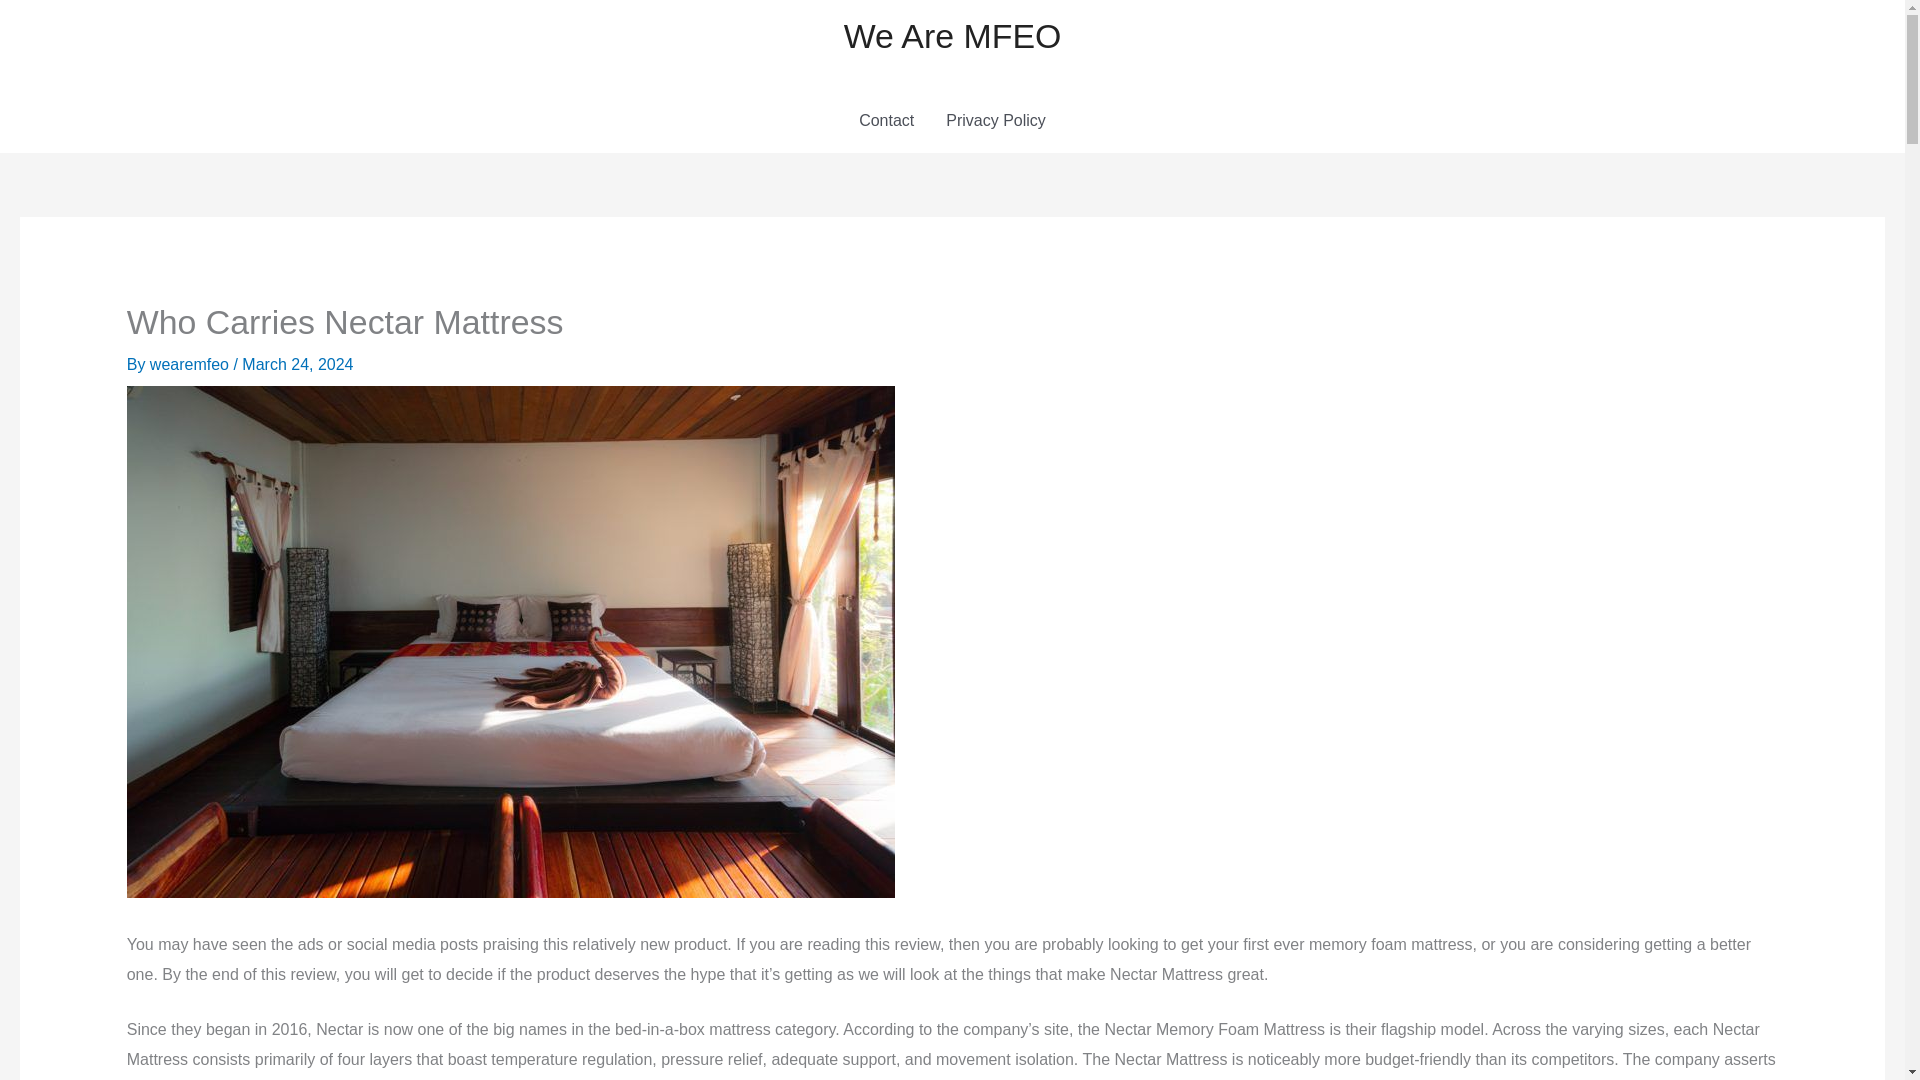 The width and height of the screenshot is (1920, 1080). I want to click on wearemfeo, so click(192, 364).